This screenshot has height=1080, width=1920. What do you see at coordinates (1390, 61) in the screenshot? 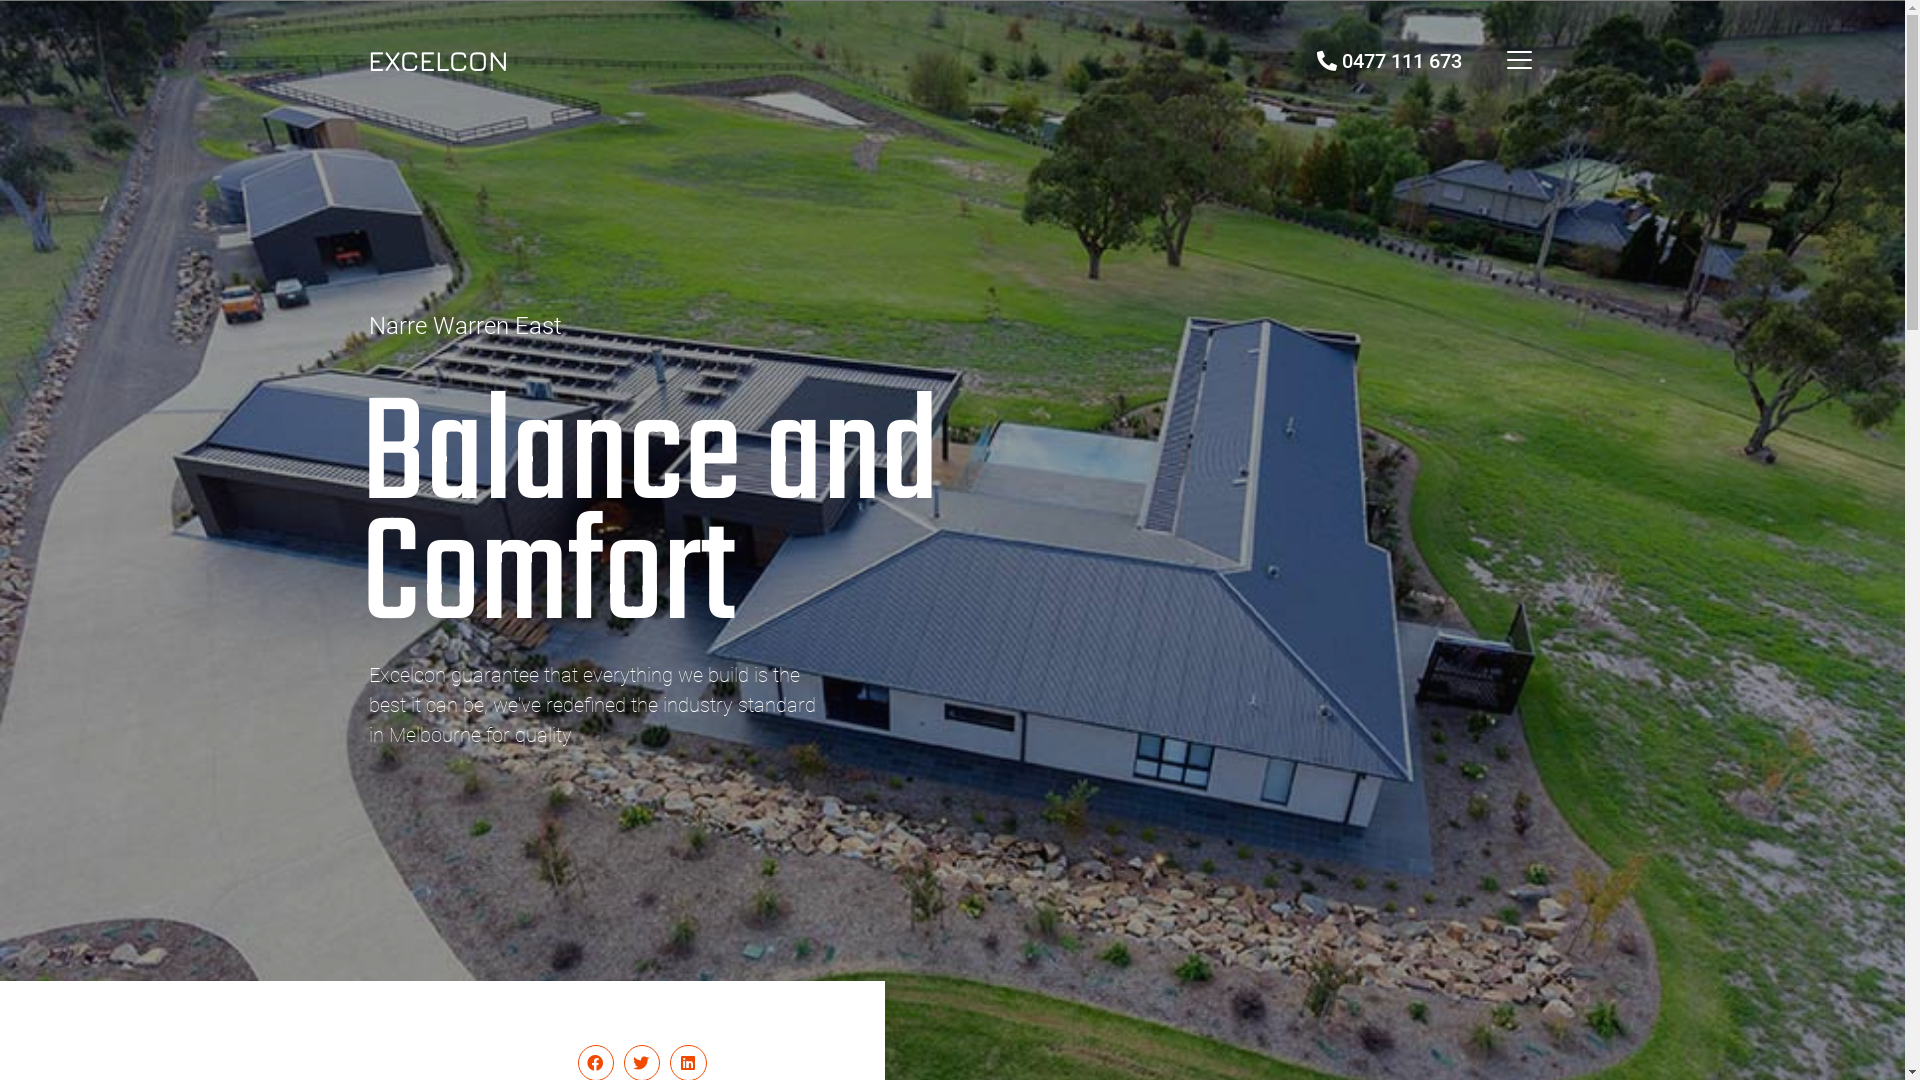
I see `0477 111 673` at bounding box center [1390, 61].